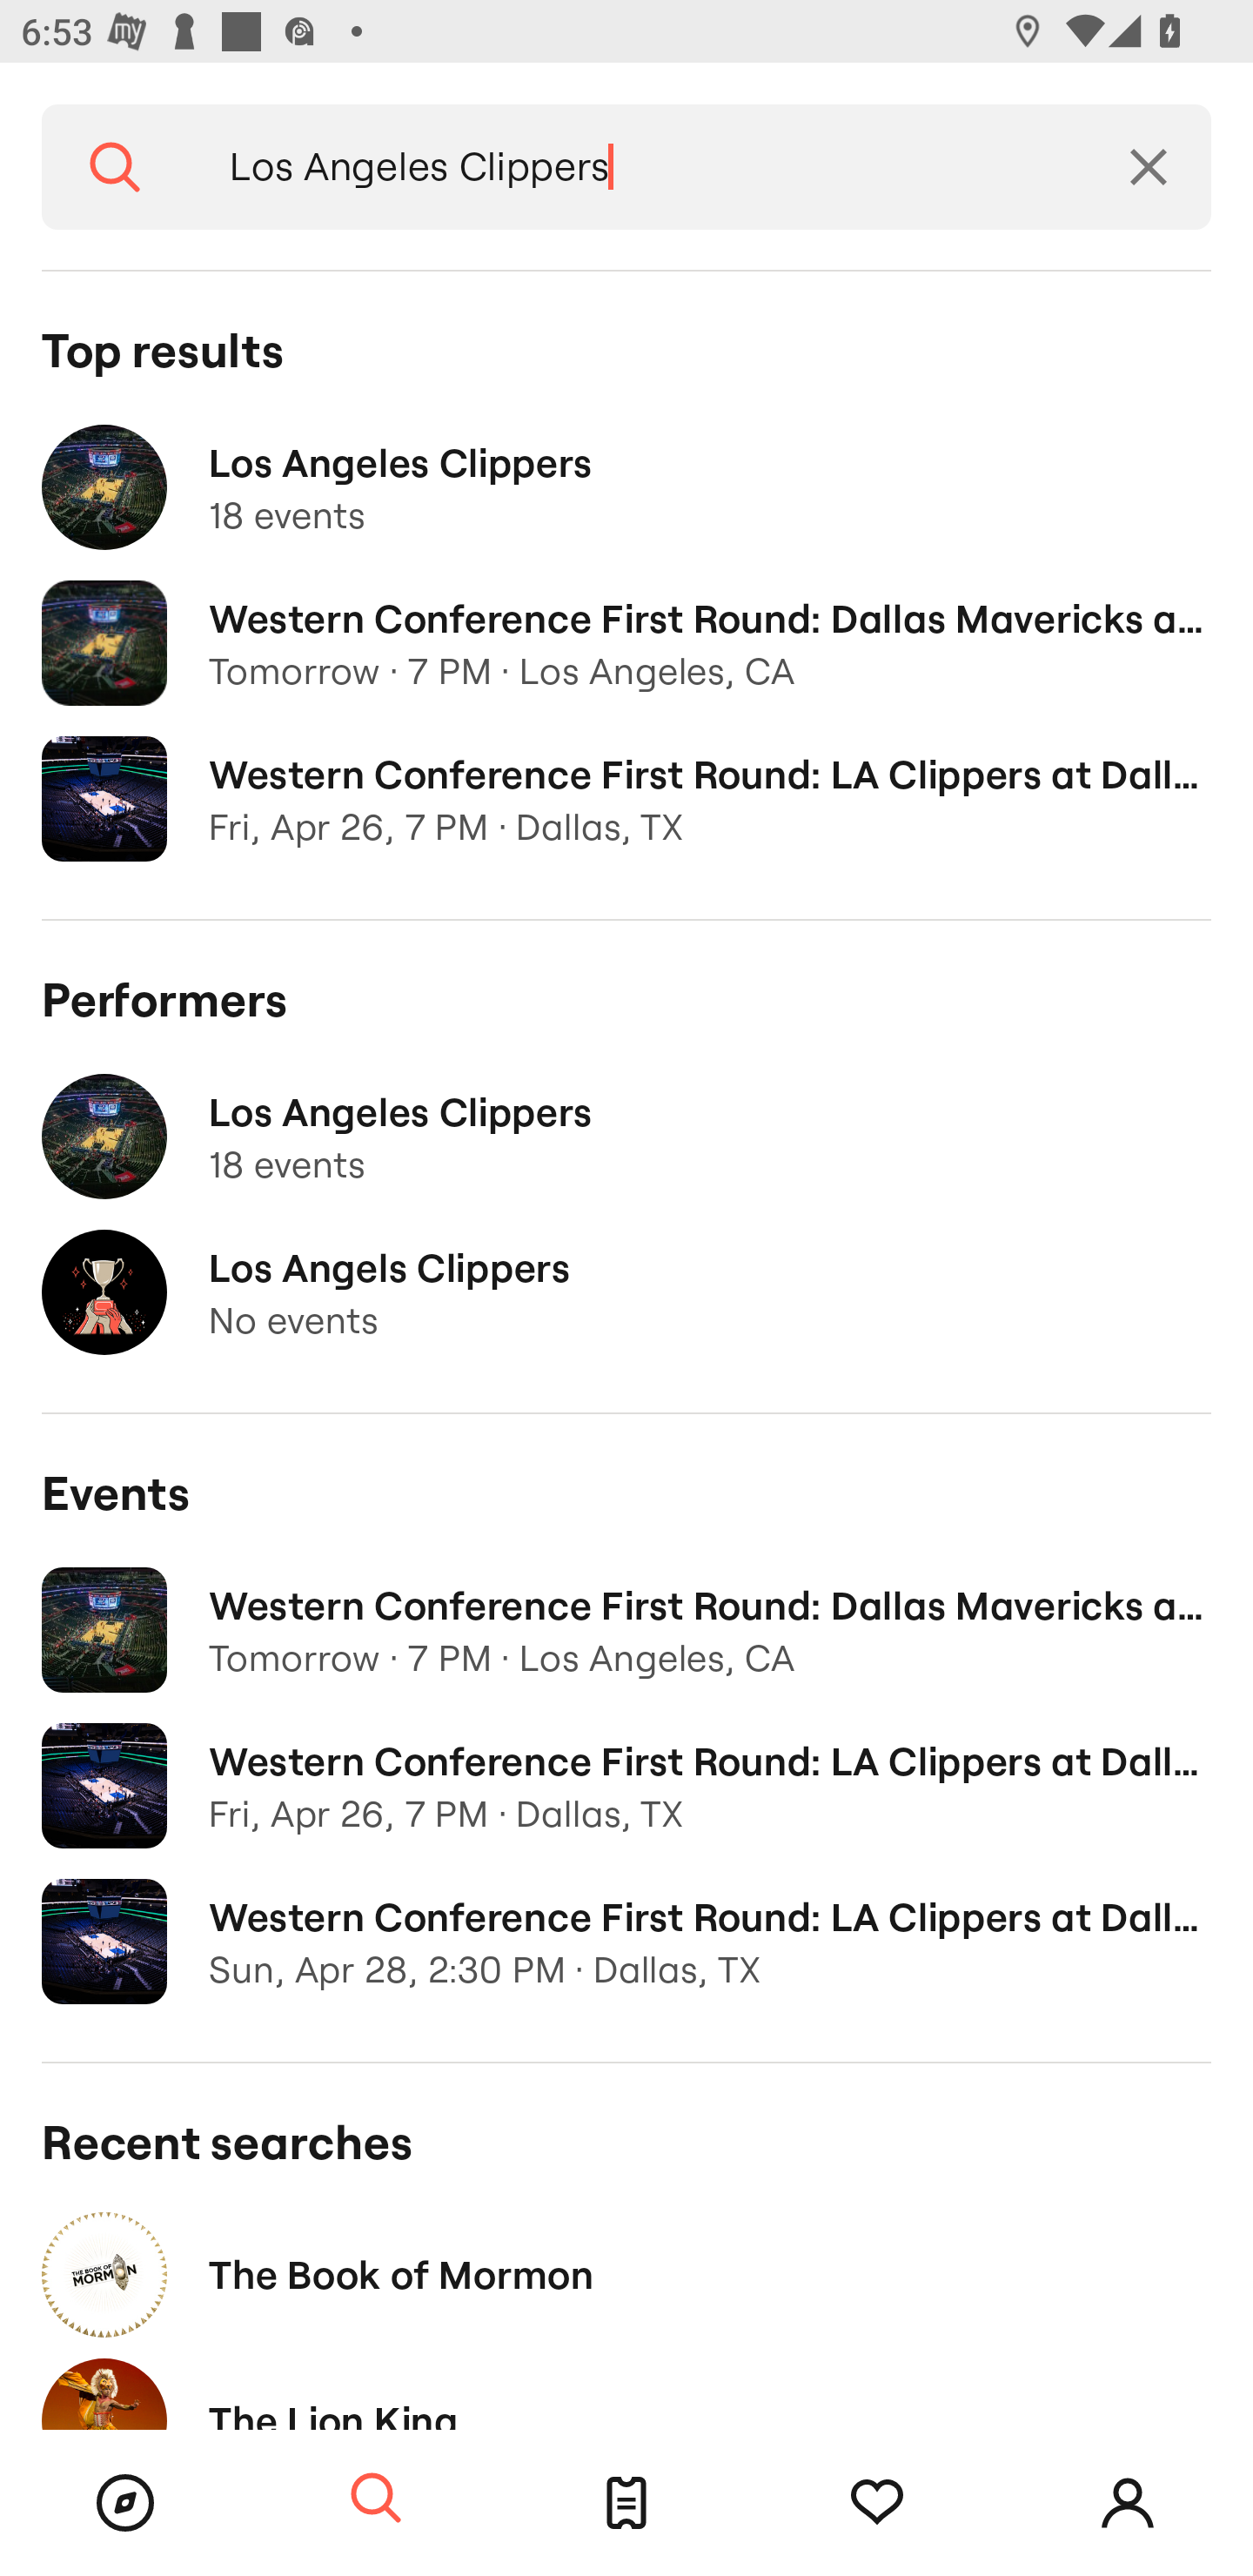  What do you see at coordinates (1128, 2503) in the screenshot?
I see `Account` at bounding box center [1128, 2503].